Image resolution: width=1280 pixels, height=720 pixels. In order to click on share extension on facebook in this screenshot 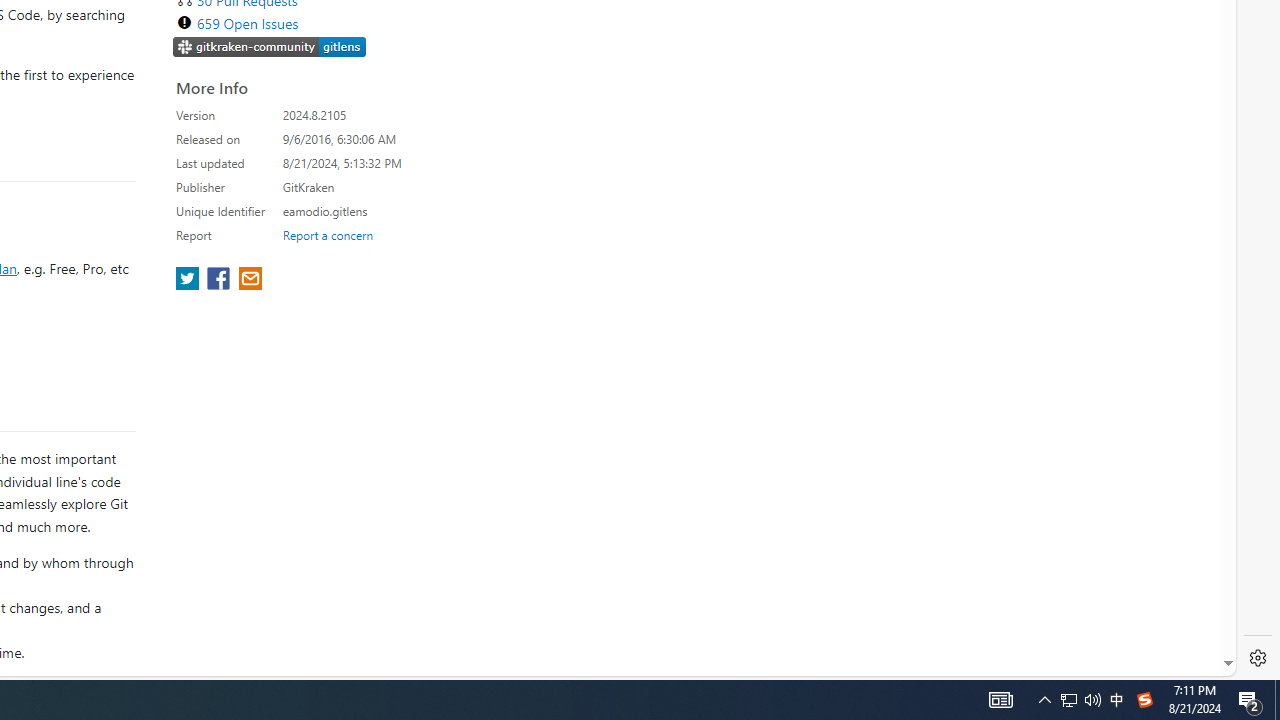, I will do `click(220, 280)`.